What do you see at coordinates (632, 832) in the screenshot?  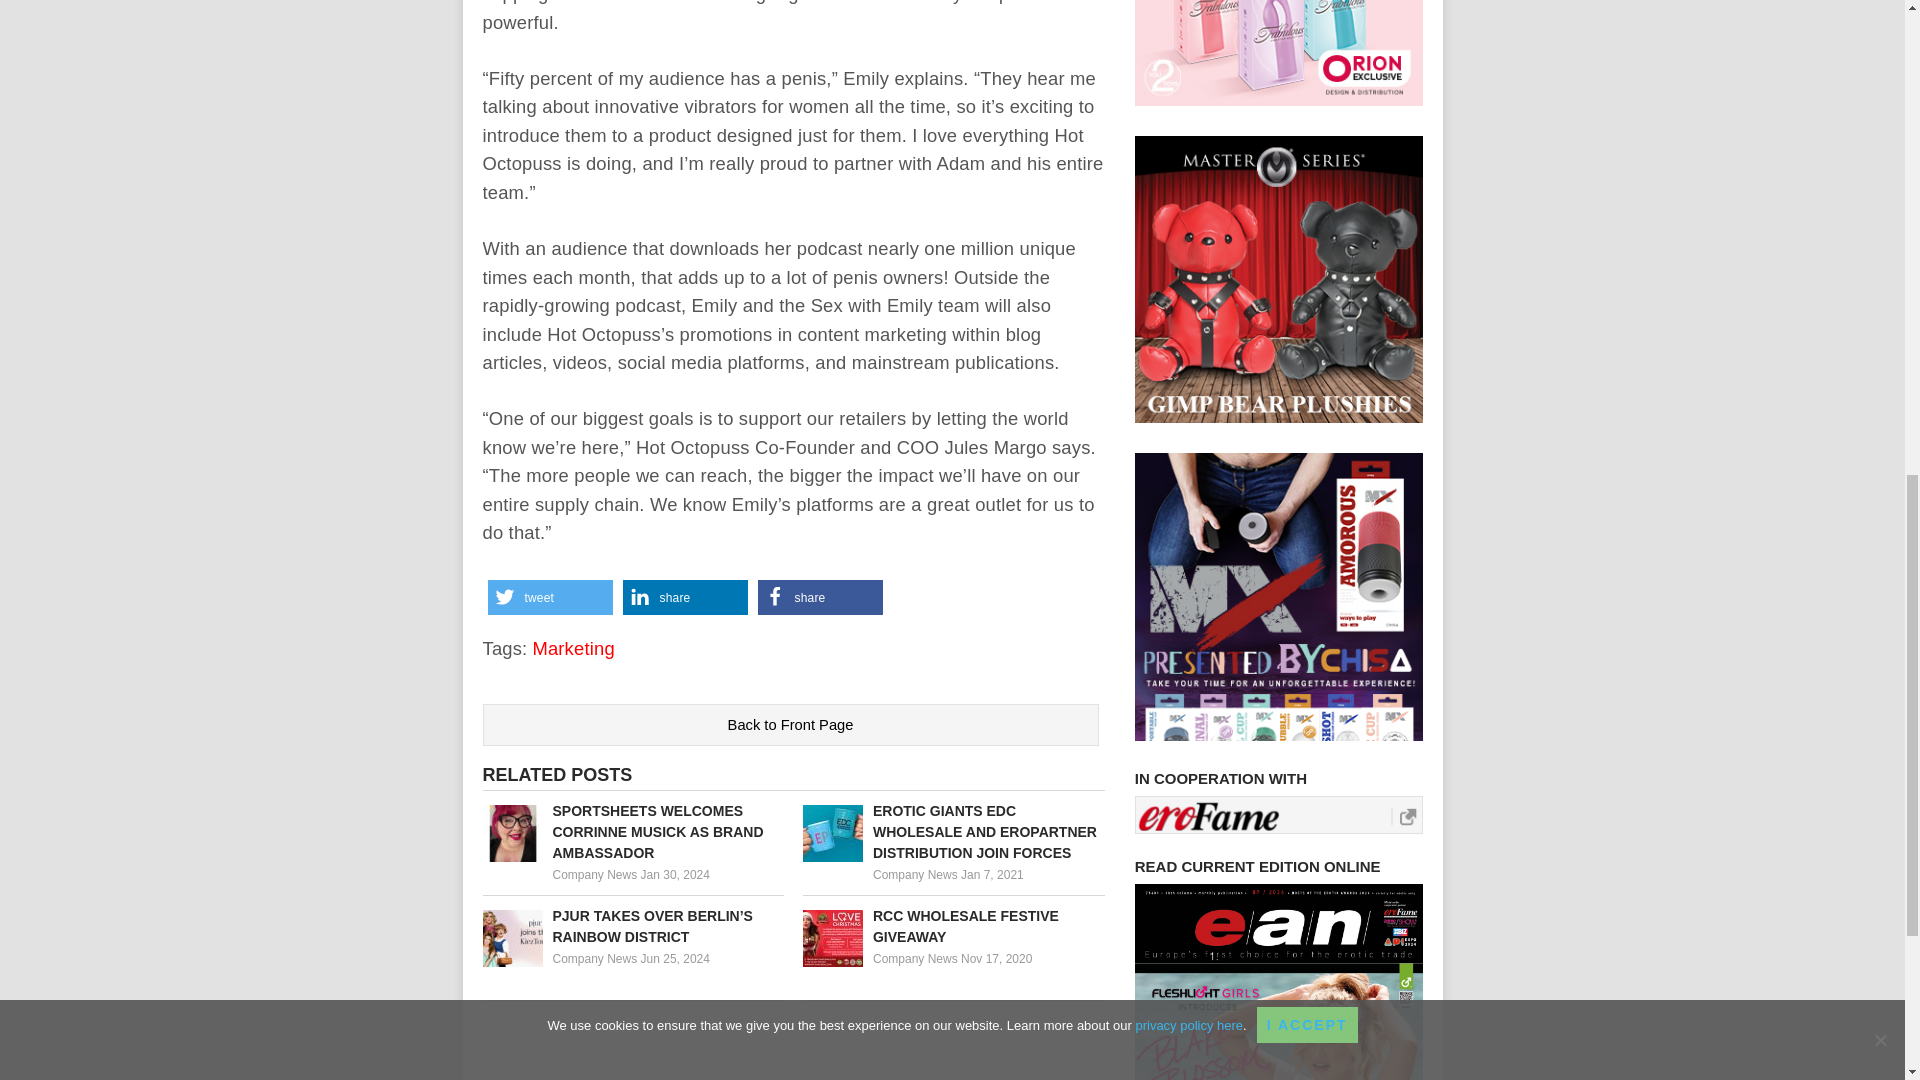 I see `Sportsheets welcomes Corrinne Musick as Brand Ambassador` at bounding box center [632, 832].